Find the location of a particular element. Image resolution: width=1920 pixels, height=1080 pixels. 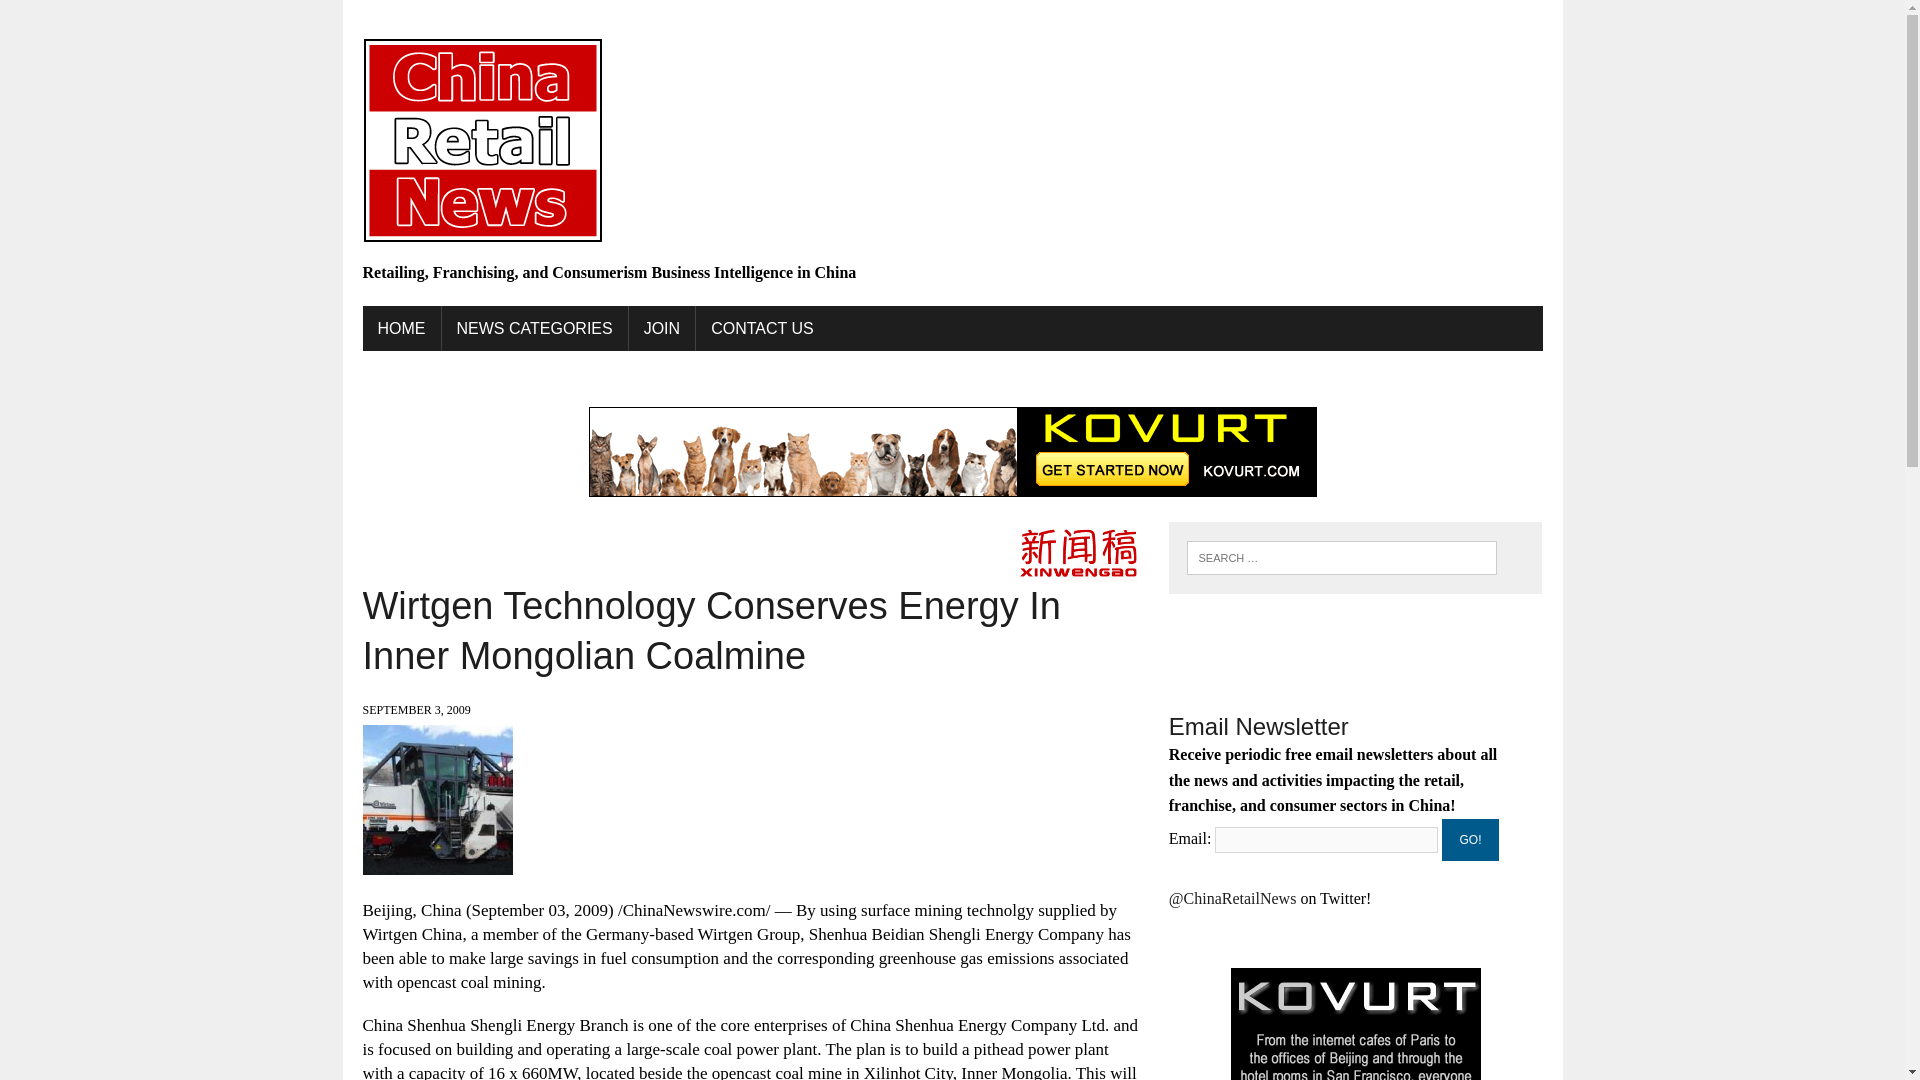

JOIN is located at coordinates (662, 328).